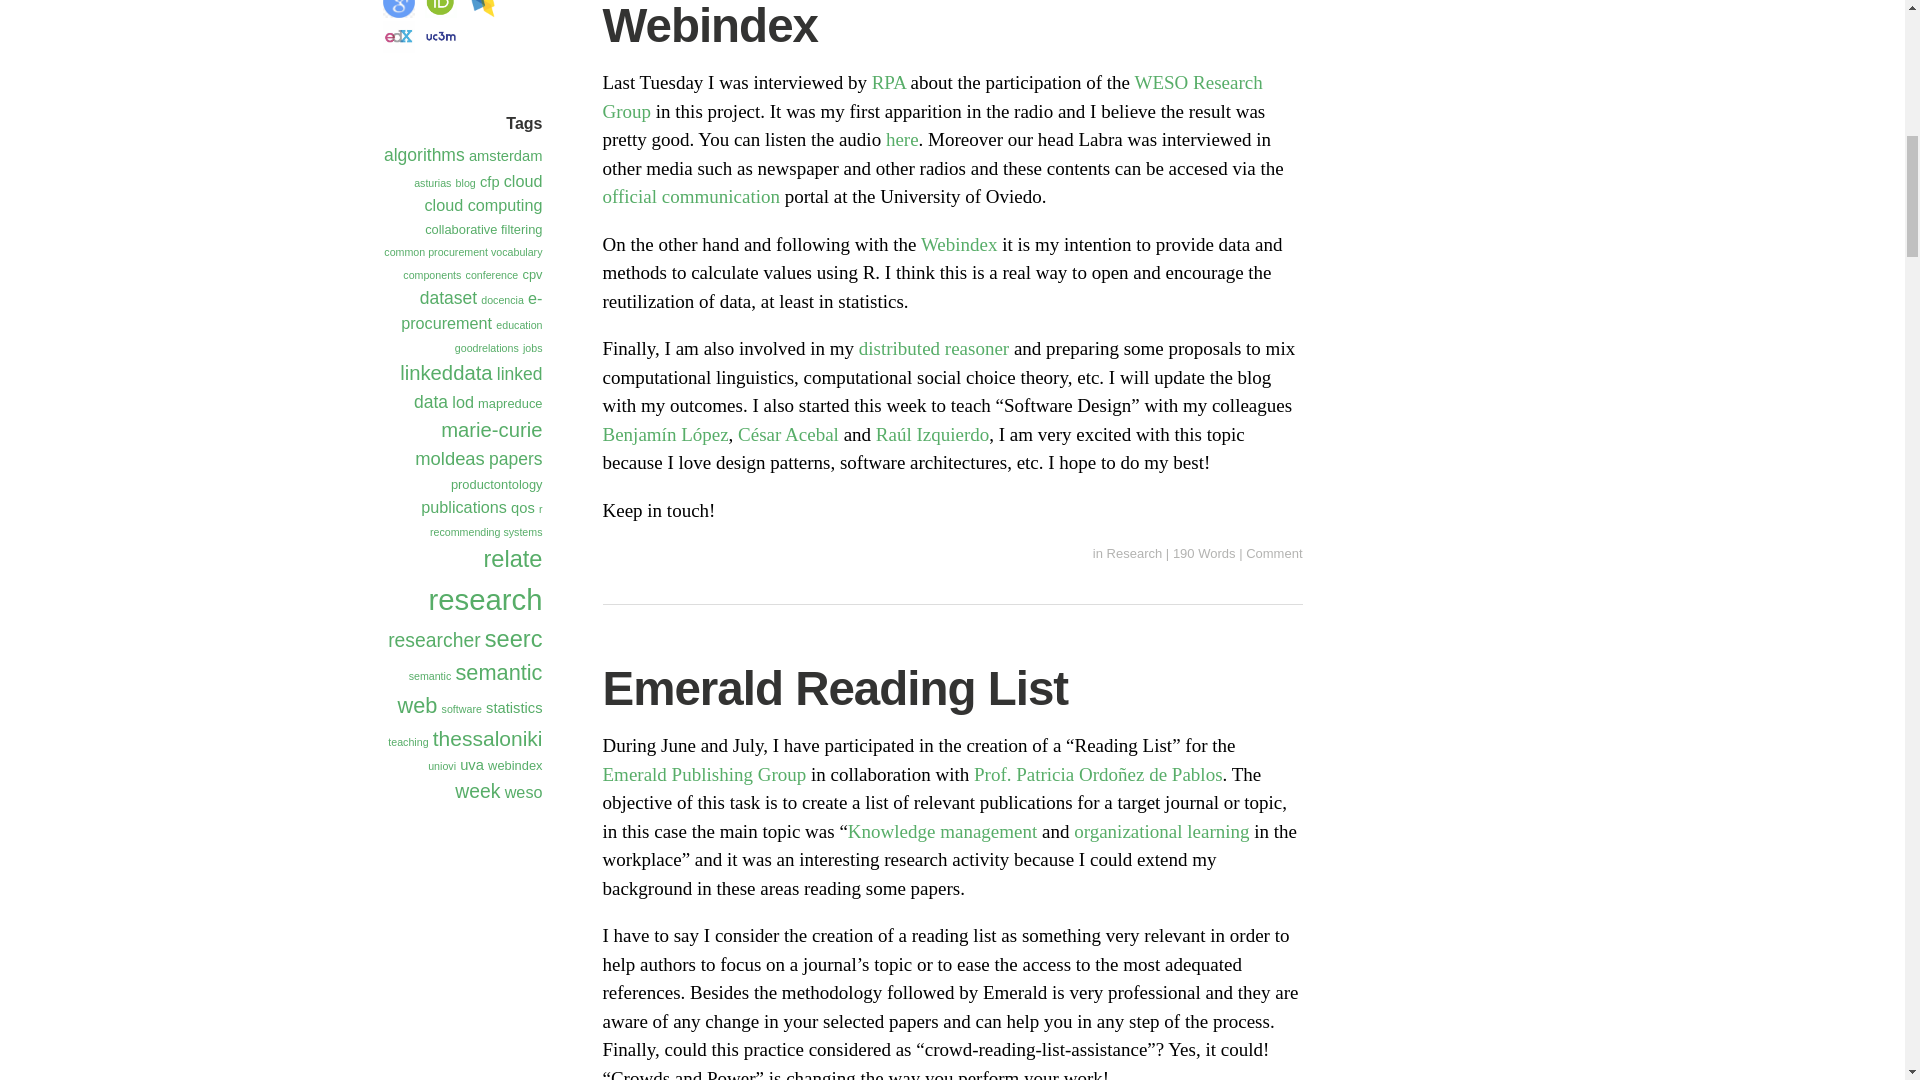 Image resolution: width=1920 pixels, height=1080 pixels. Describe the element at coordinates (704, 774) in the screenshot. I see `Emerald Publishing Group` at that location.